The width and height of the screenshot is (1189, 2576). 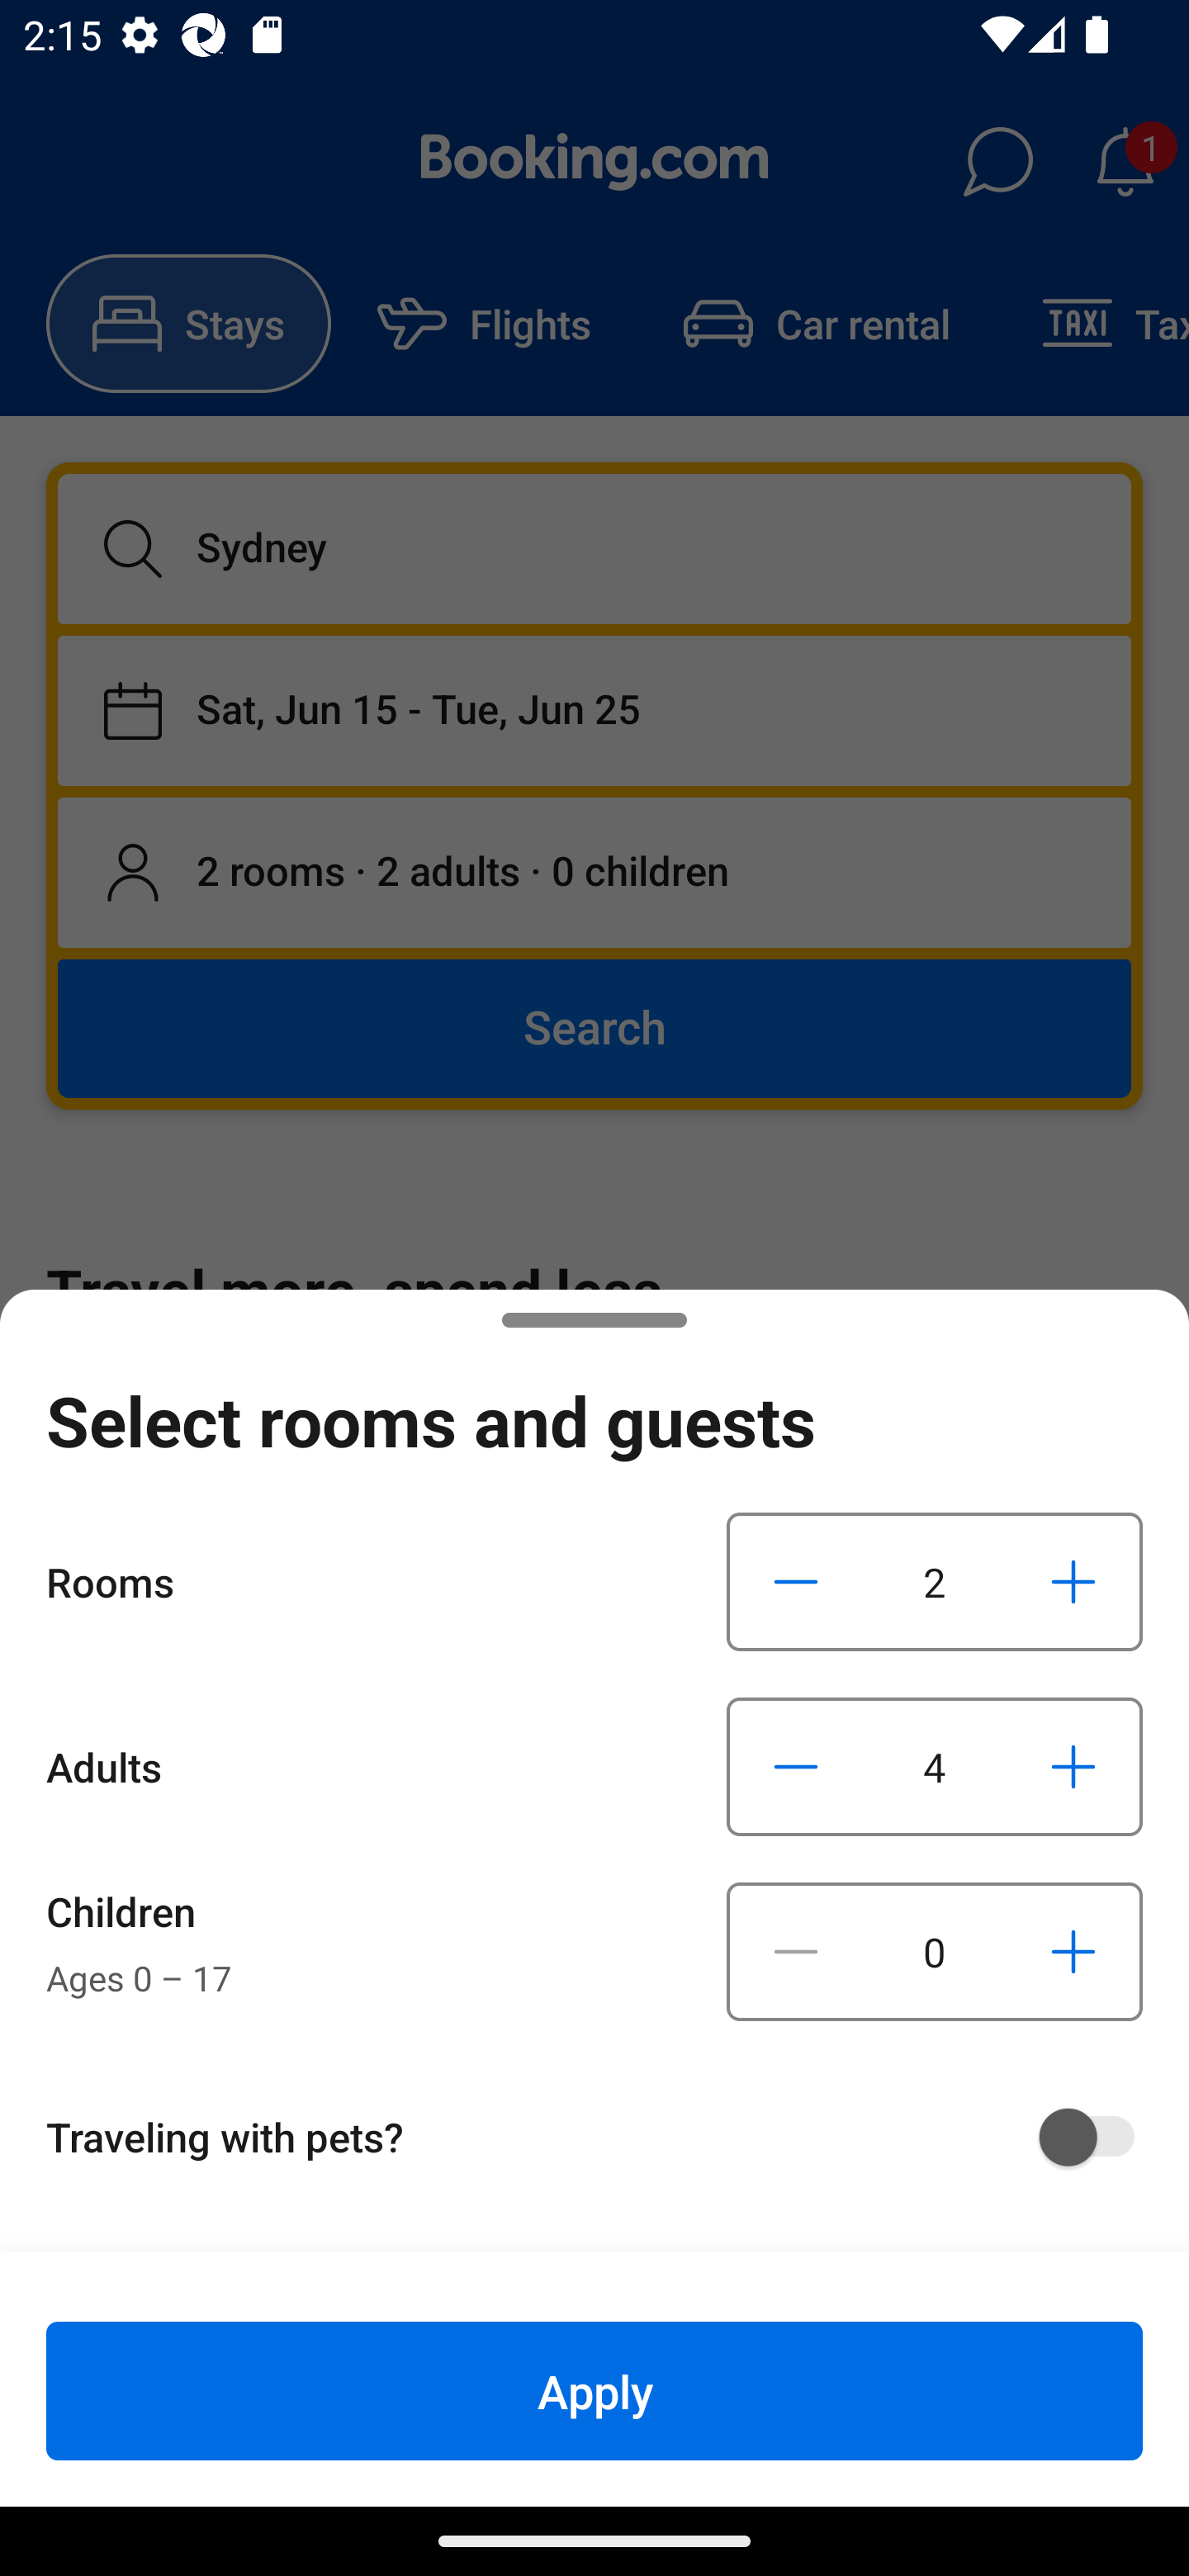 What do you see at coordinates (1073, 1581) in the screenshot?
I see `Increase` at bounding box center [1073, 1581].